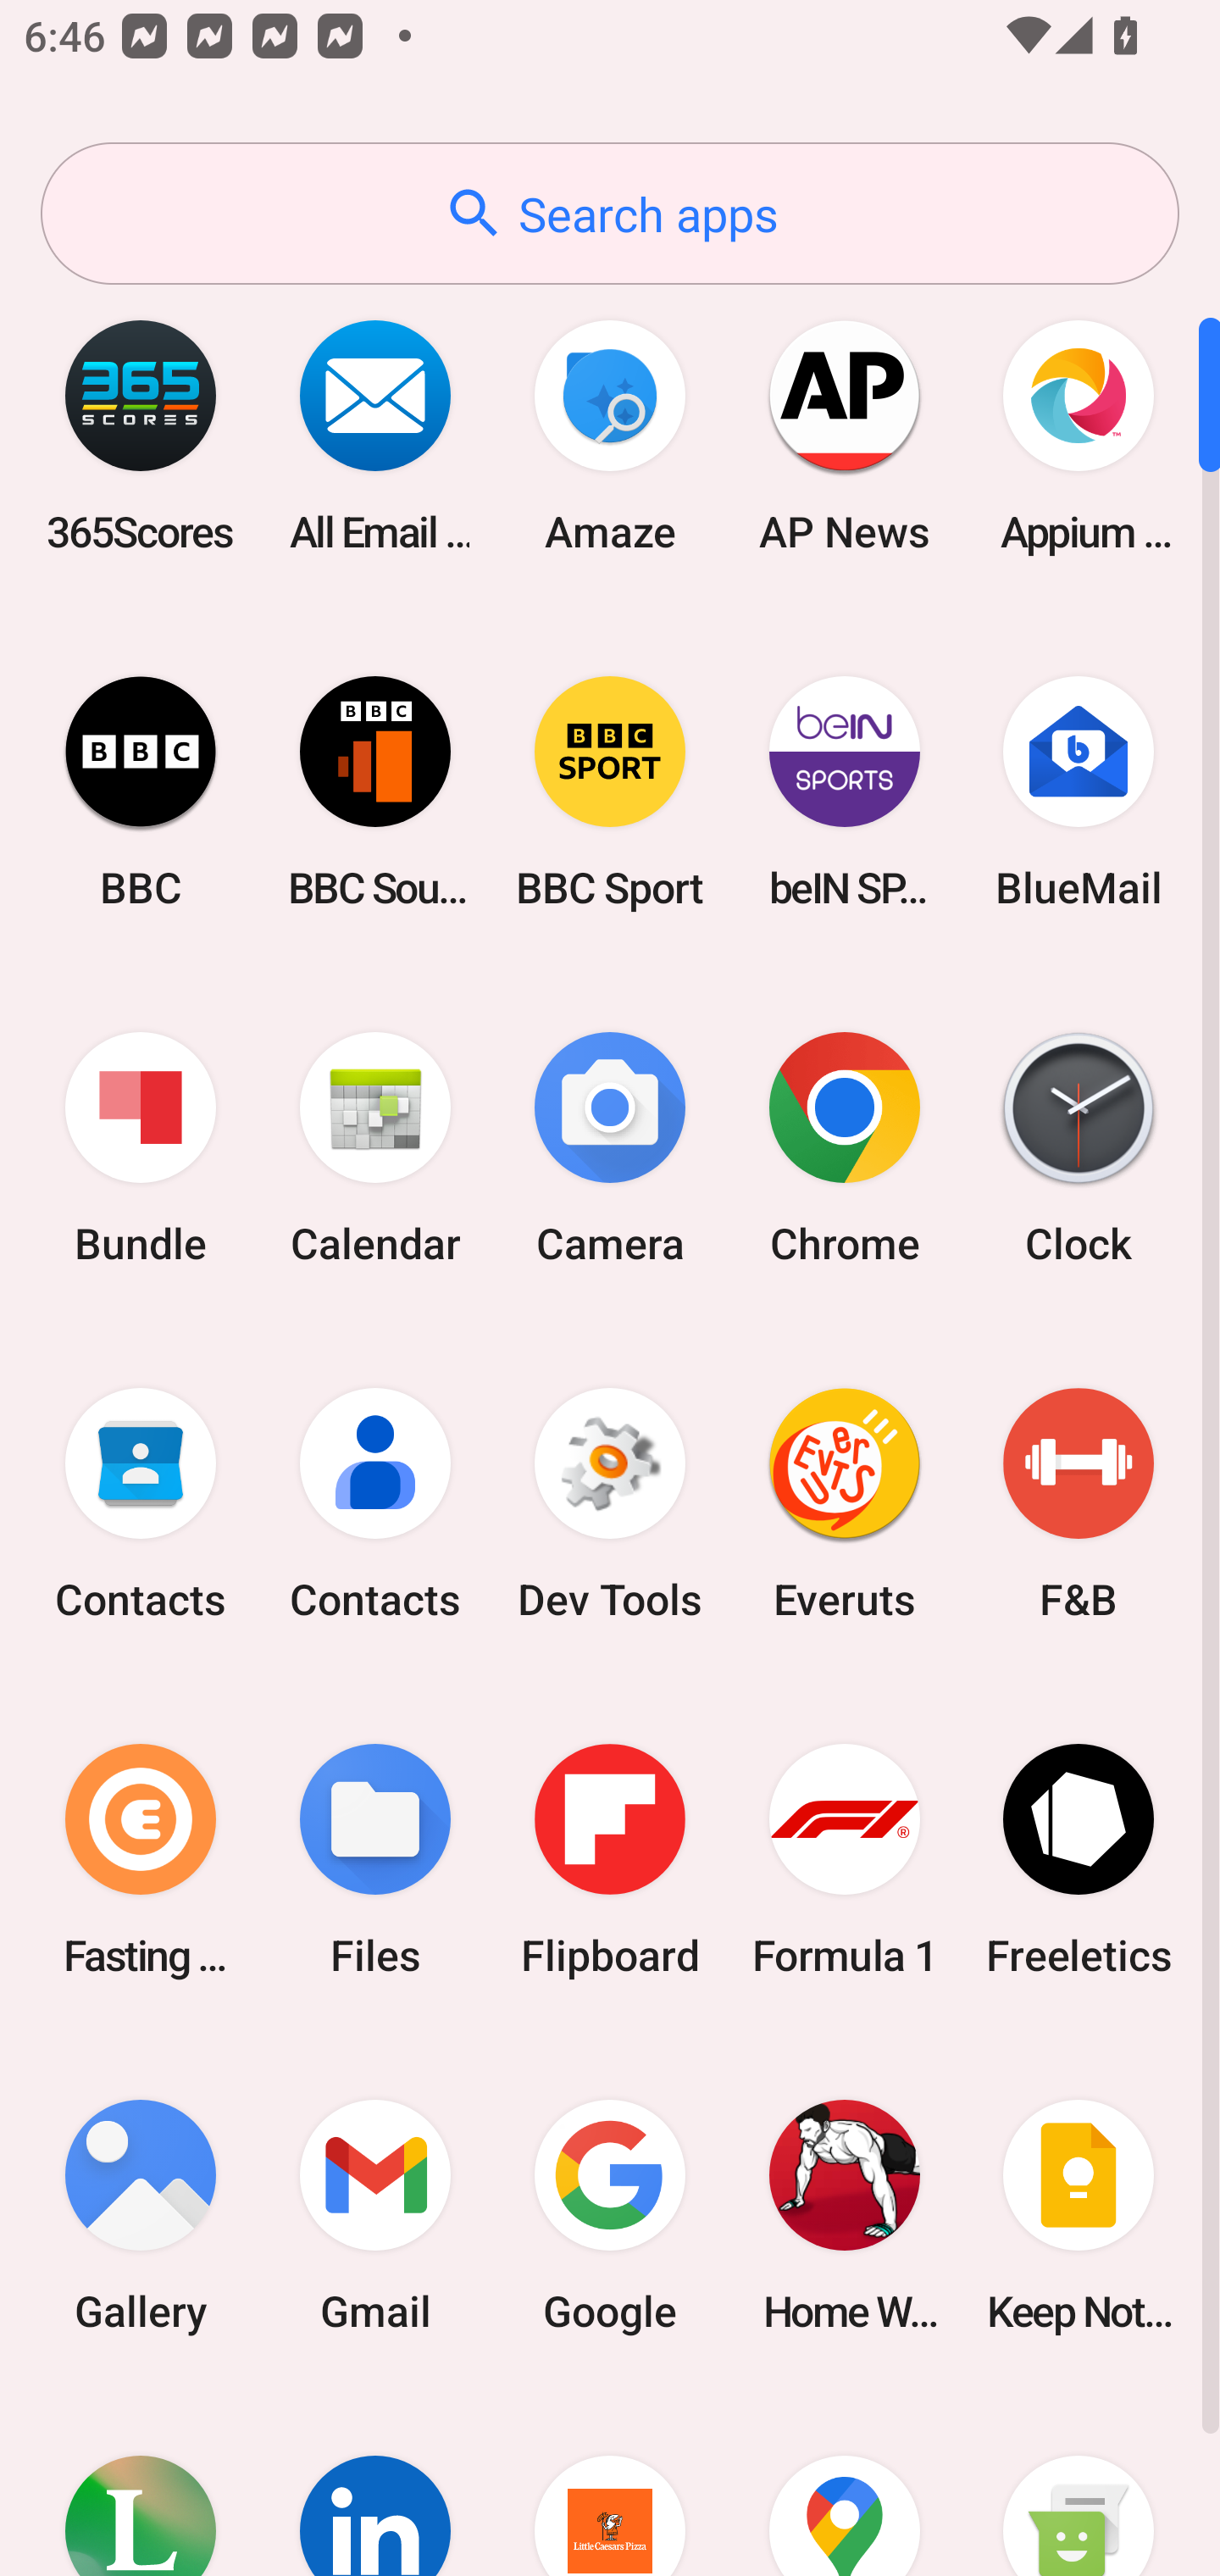 The height and width of the screenshot is (2576, 1220). I want to click on BBC, so click(141, 791).